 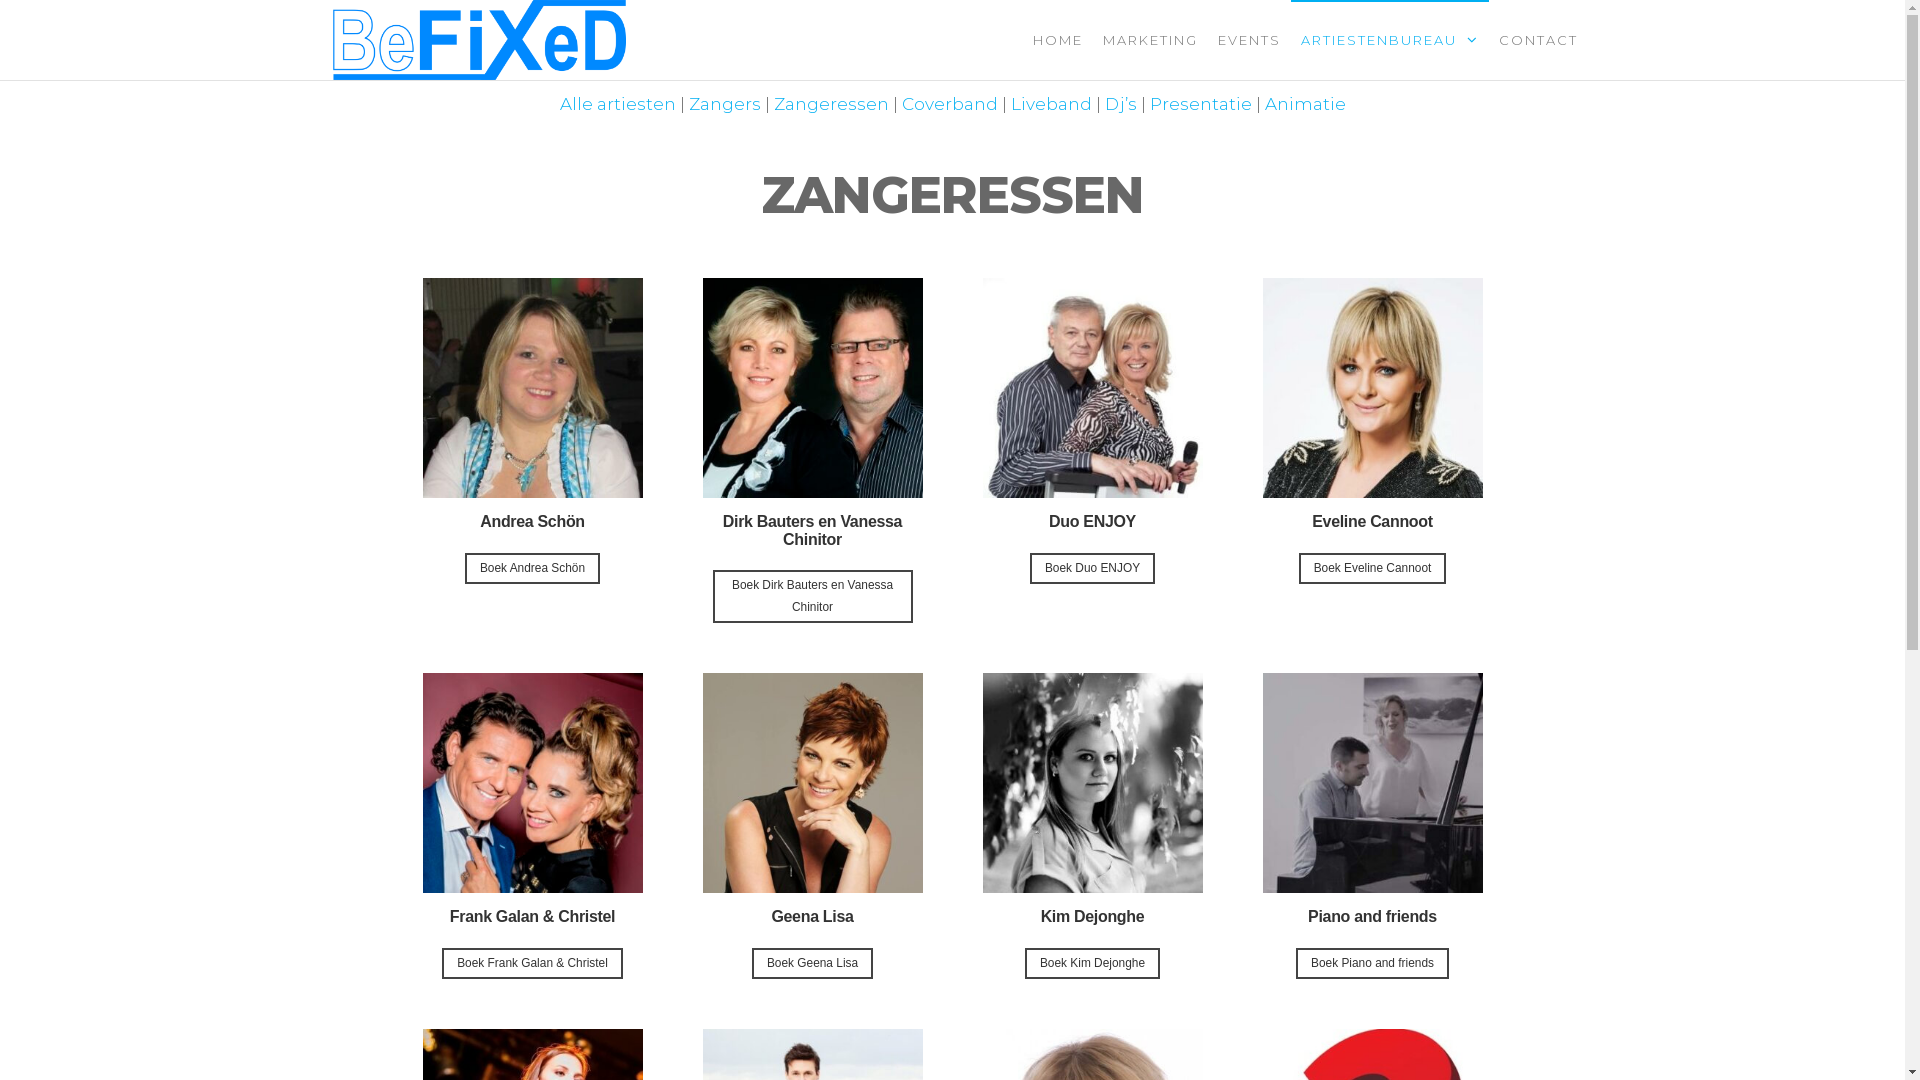 What do you see at coordinates (1057, 40) in the screenshot?
I see `HOME` at bounding box center [1057, 40].